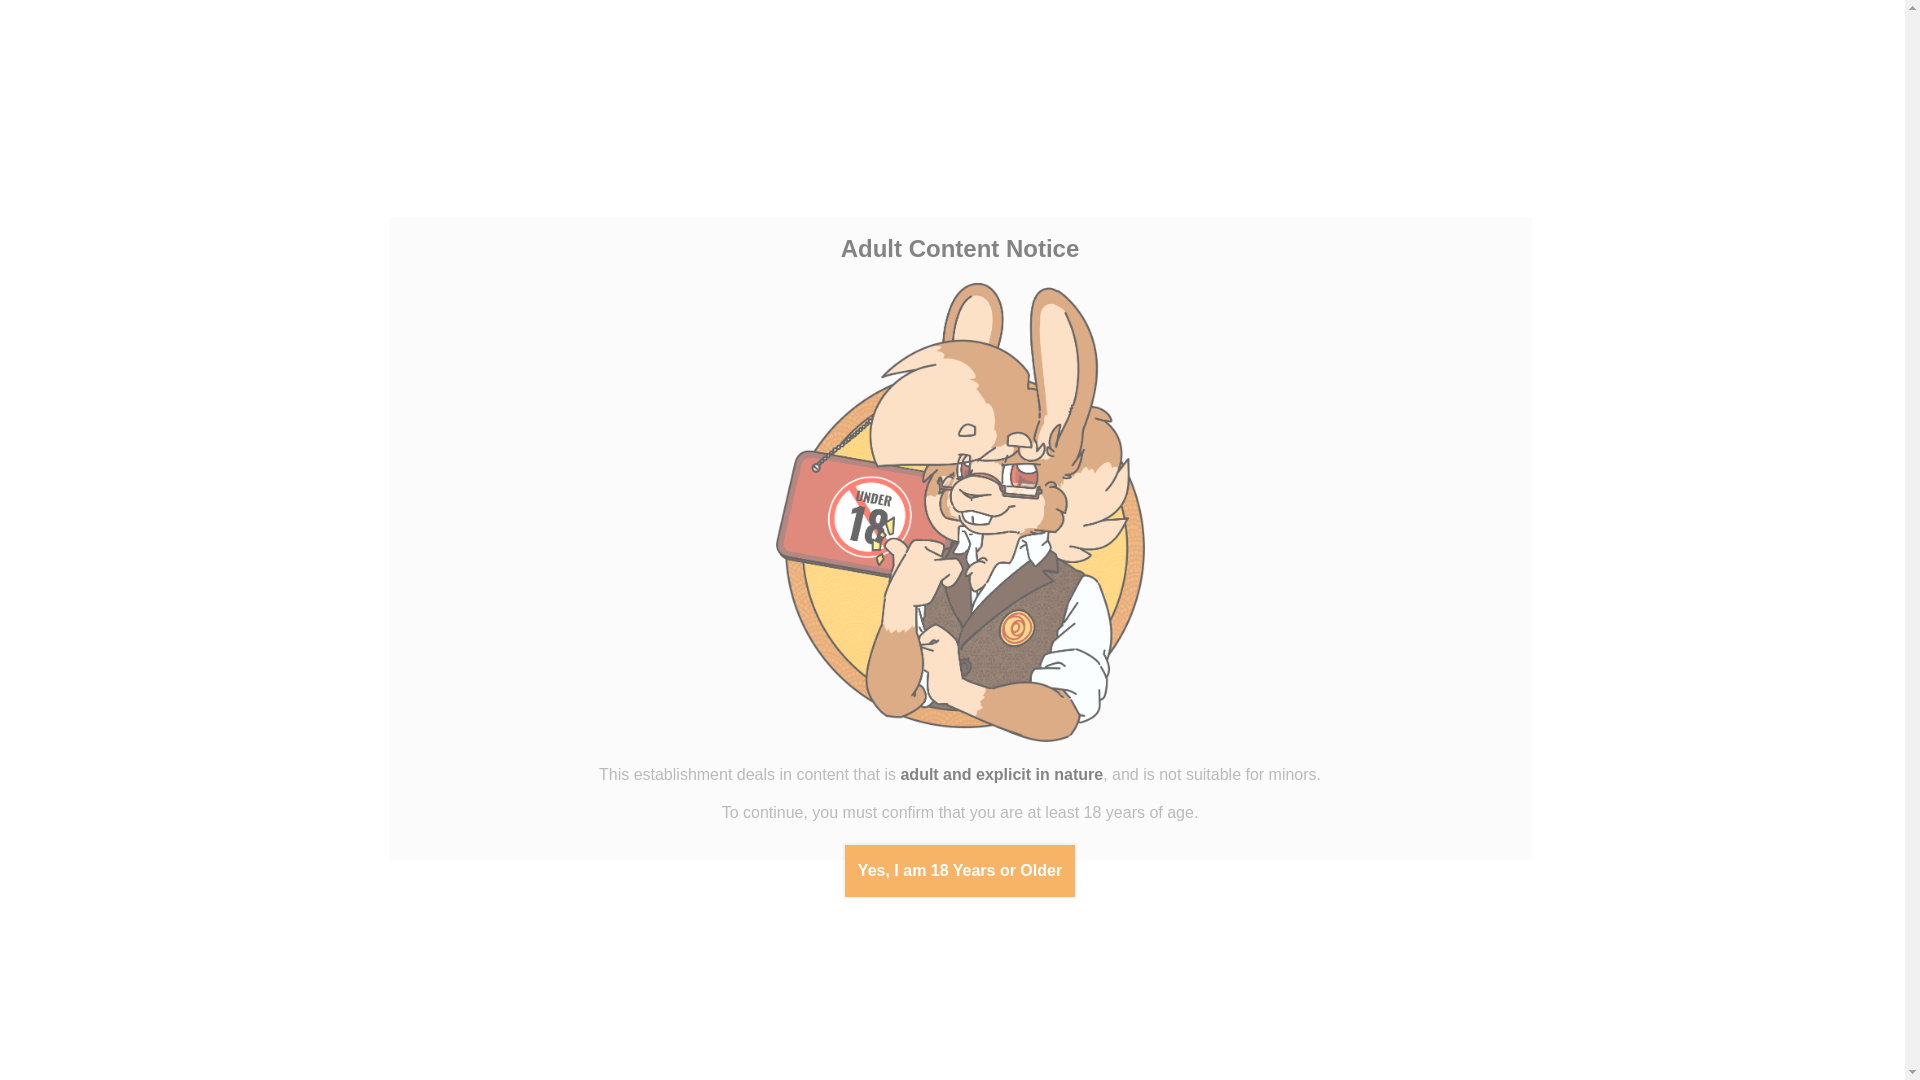  I want to click on Leave a comment, so click(683, 352).